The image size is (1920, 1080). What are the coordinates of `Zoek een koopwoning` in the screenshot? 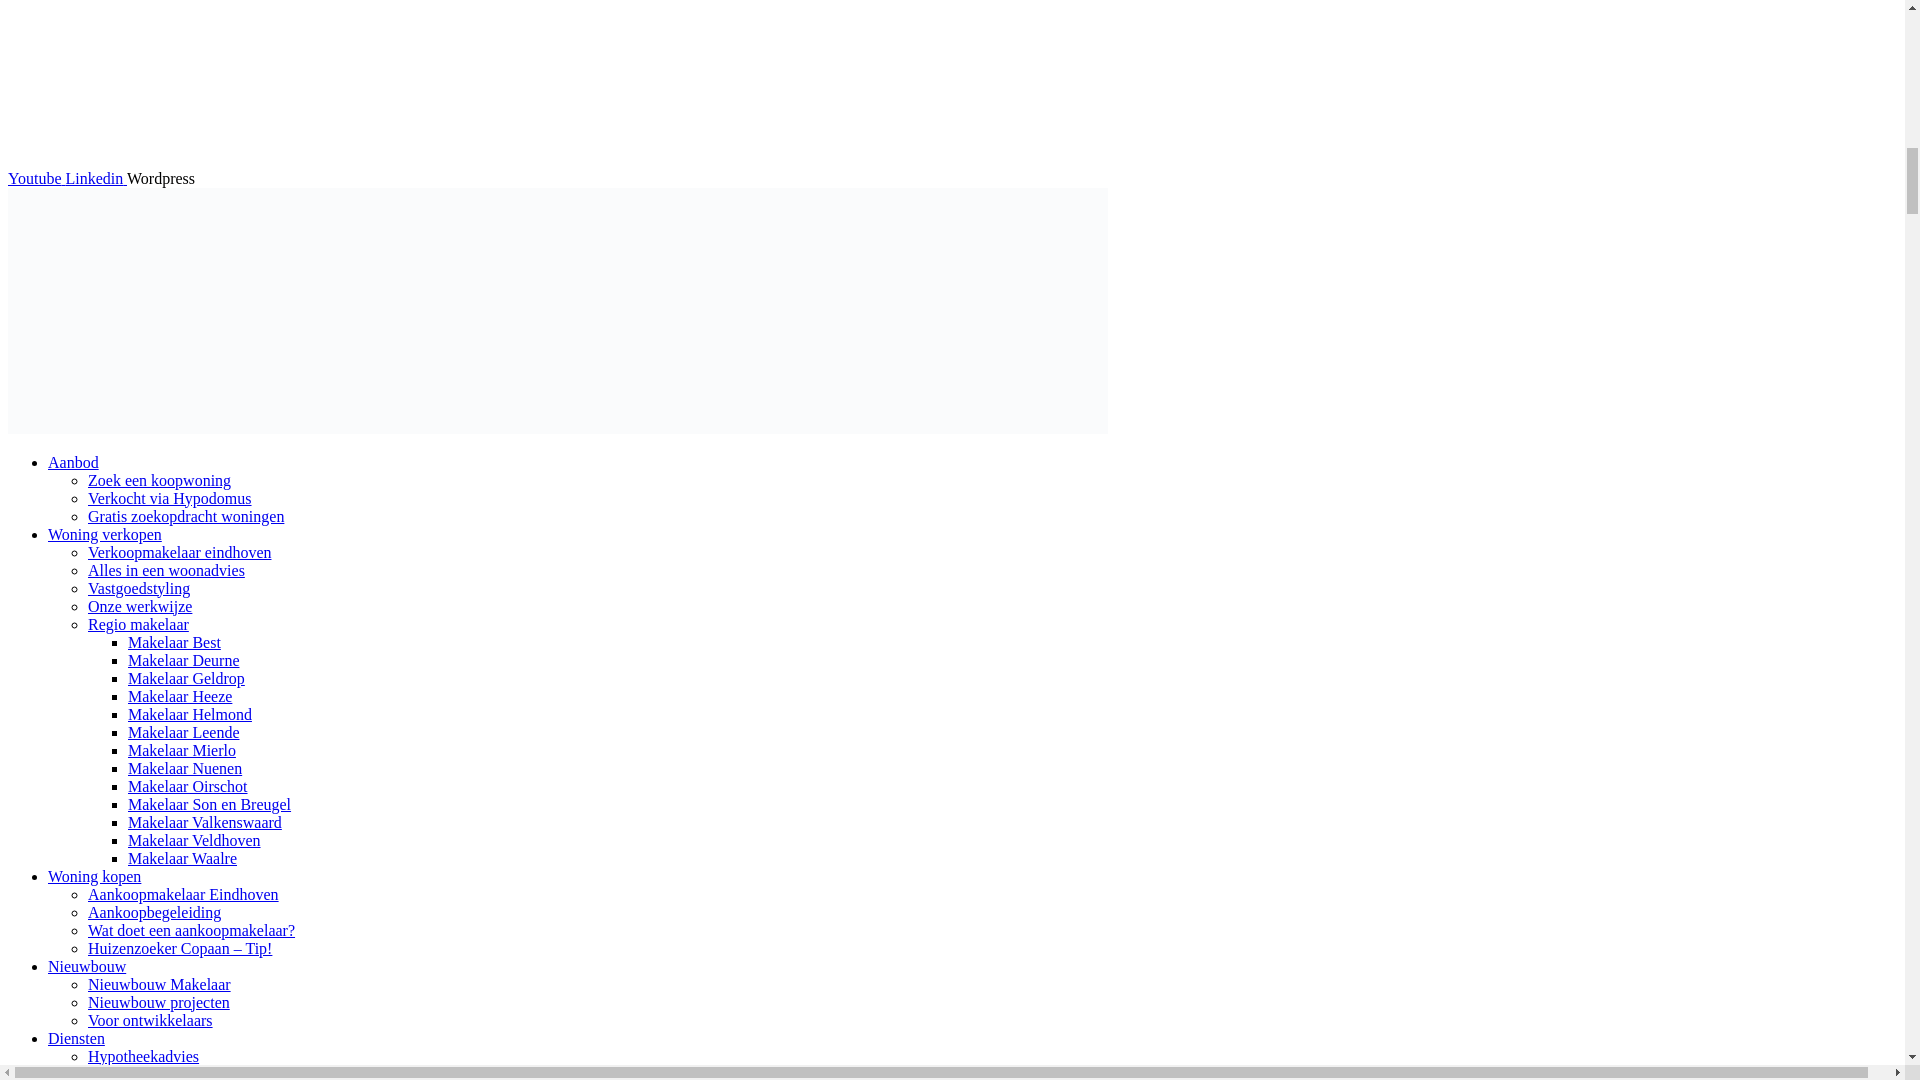 It's located at (159, 480).